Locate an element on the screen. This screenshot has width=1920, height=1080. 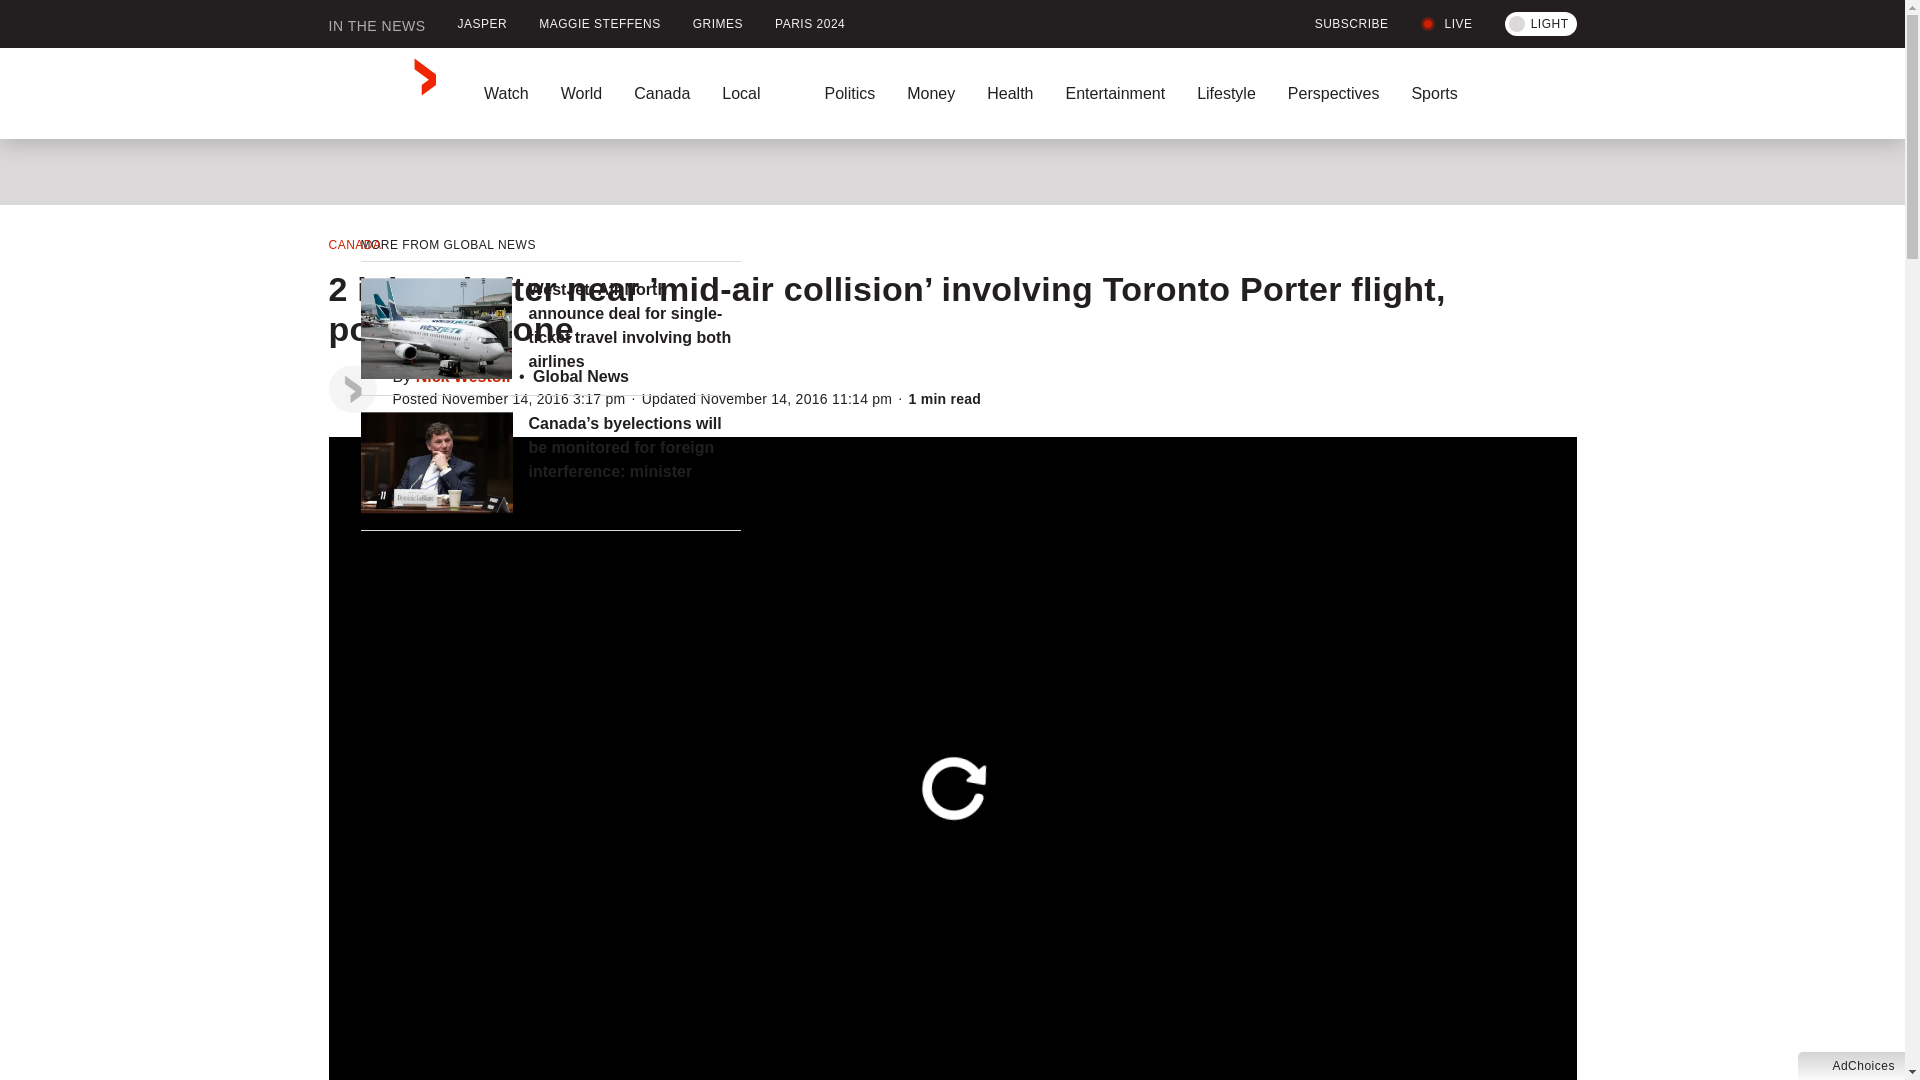
SUBSCRIBE is located at coordinates (1340, 24).